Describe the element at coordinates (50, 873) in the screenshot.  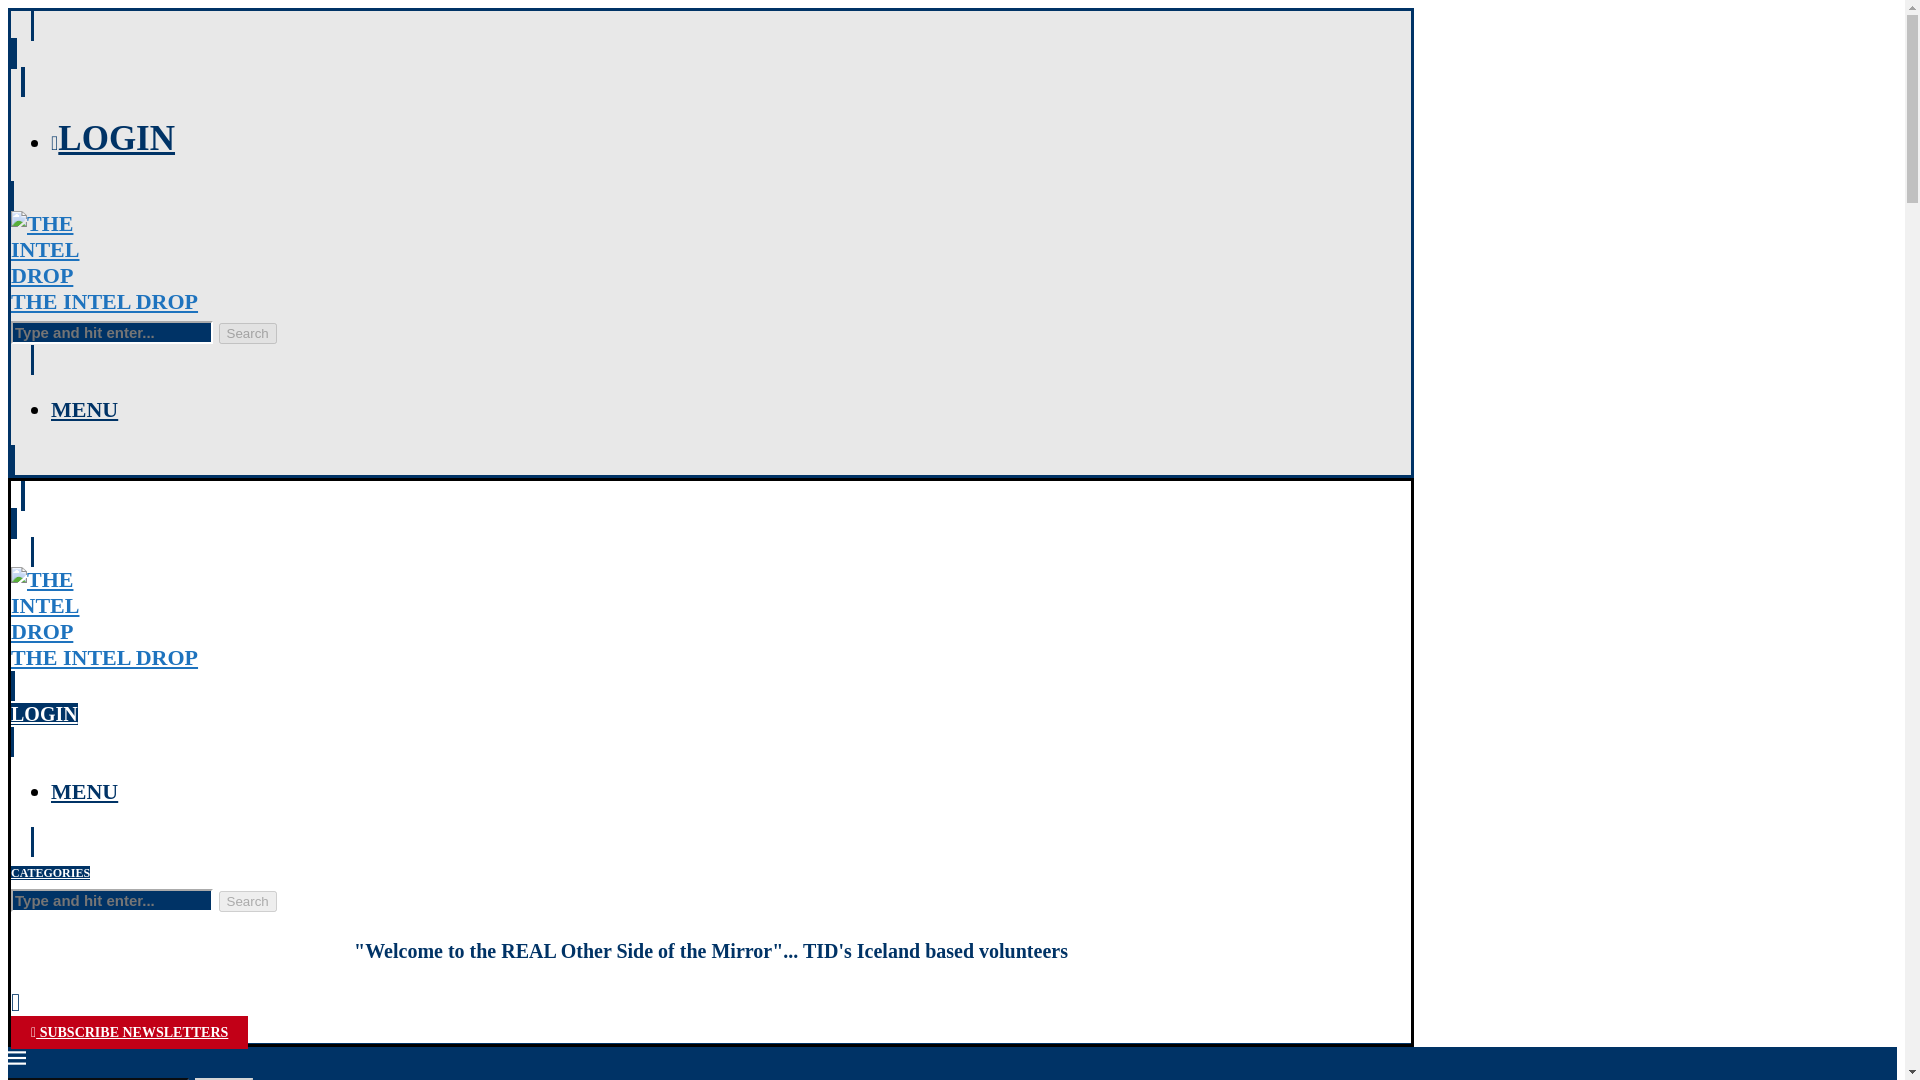
I see `CATEGORIES` at that location.